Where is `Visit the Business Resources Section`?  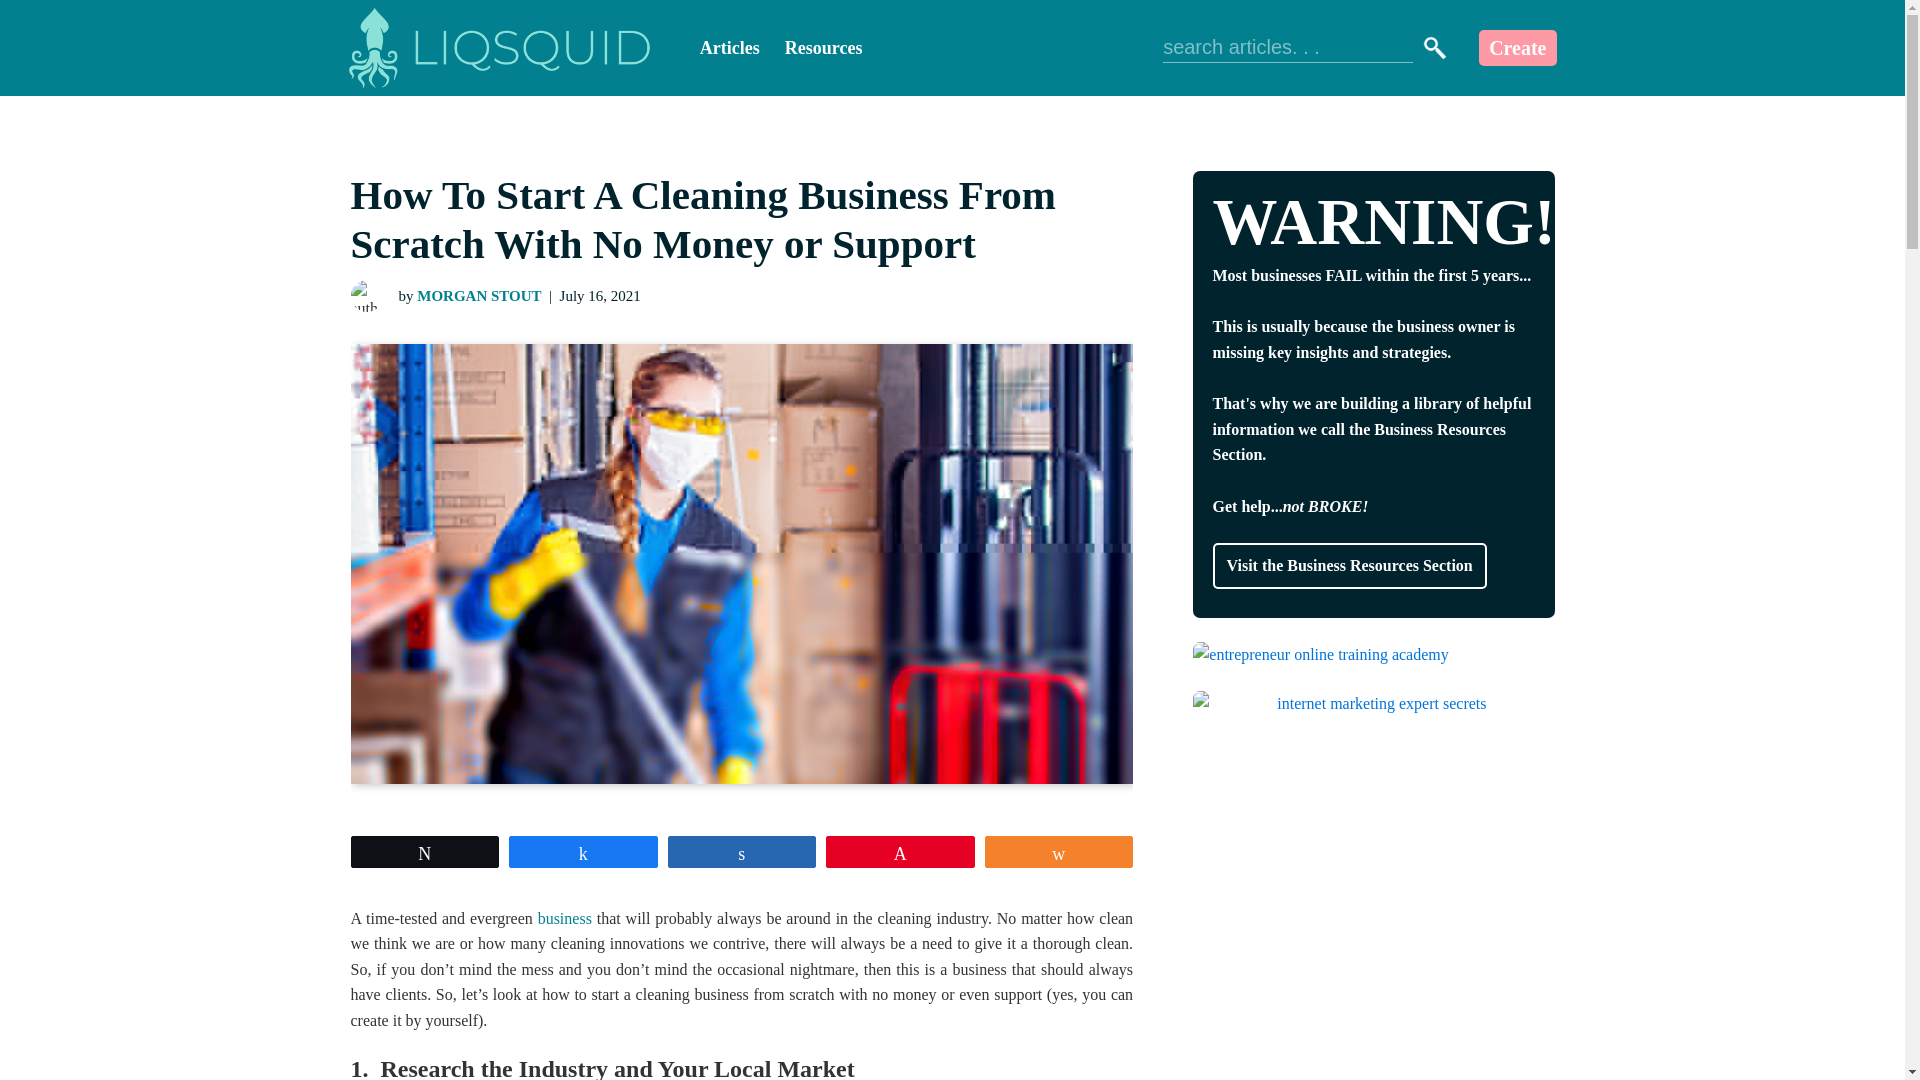 Visit the Business Resources Section is located at coordinates (1348, 566).